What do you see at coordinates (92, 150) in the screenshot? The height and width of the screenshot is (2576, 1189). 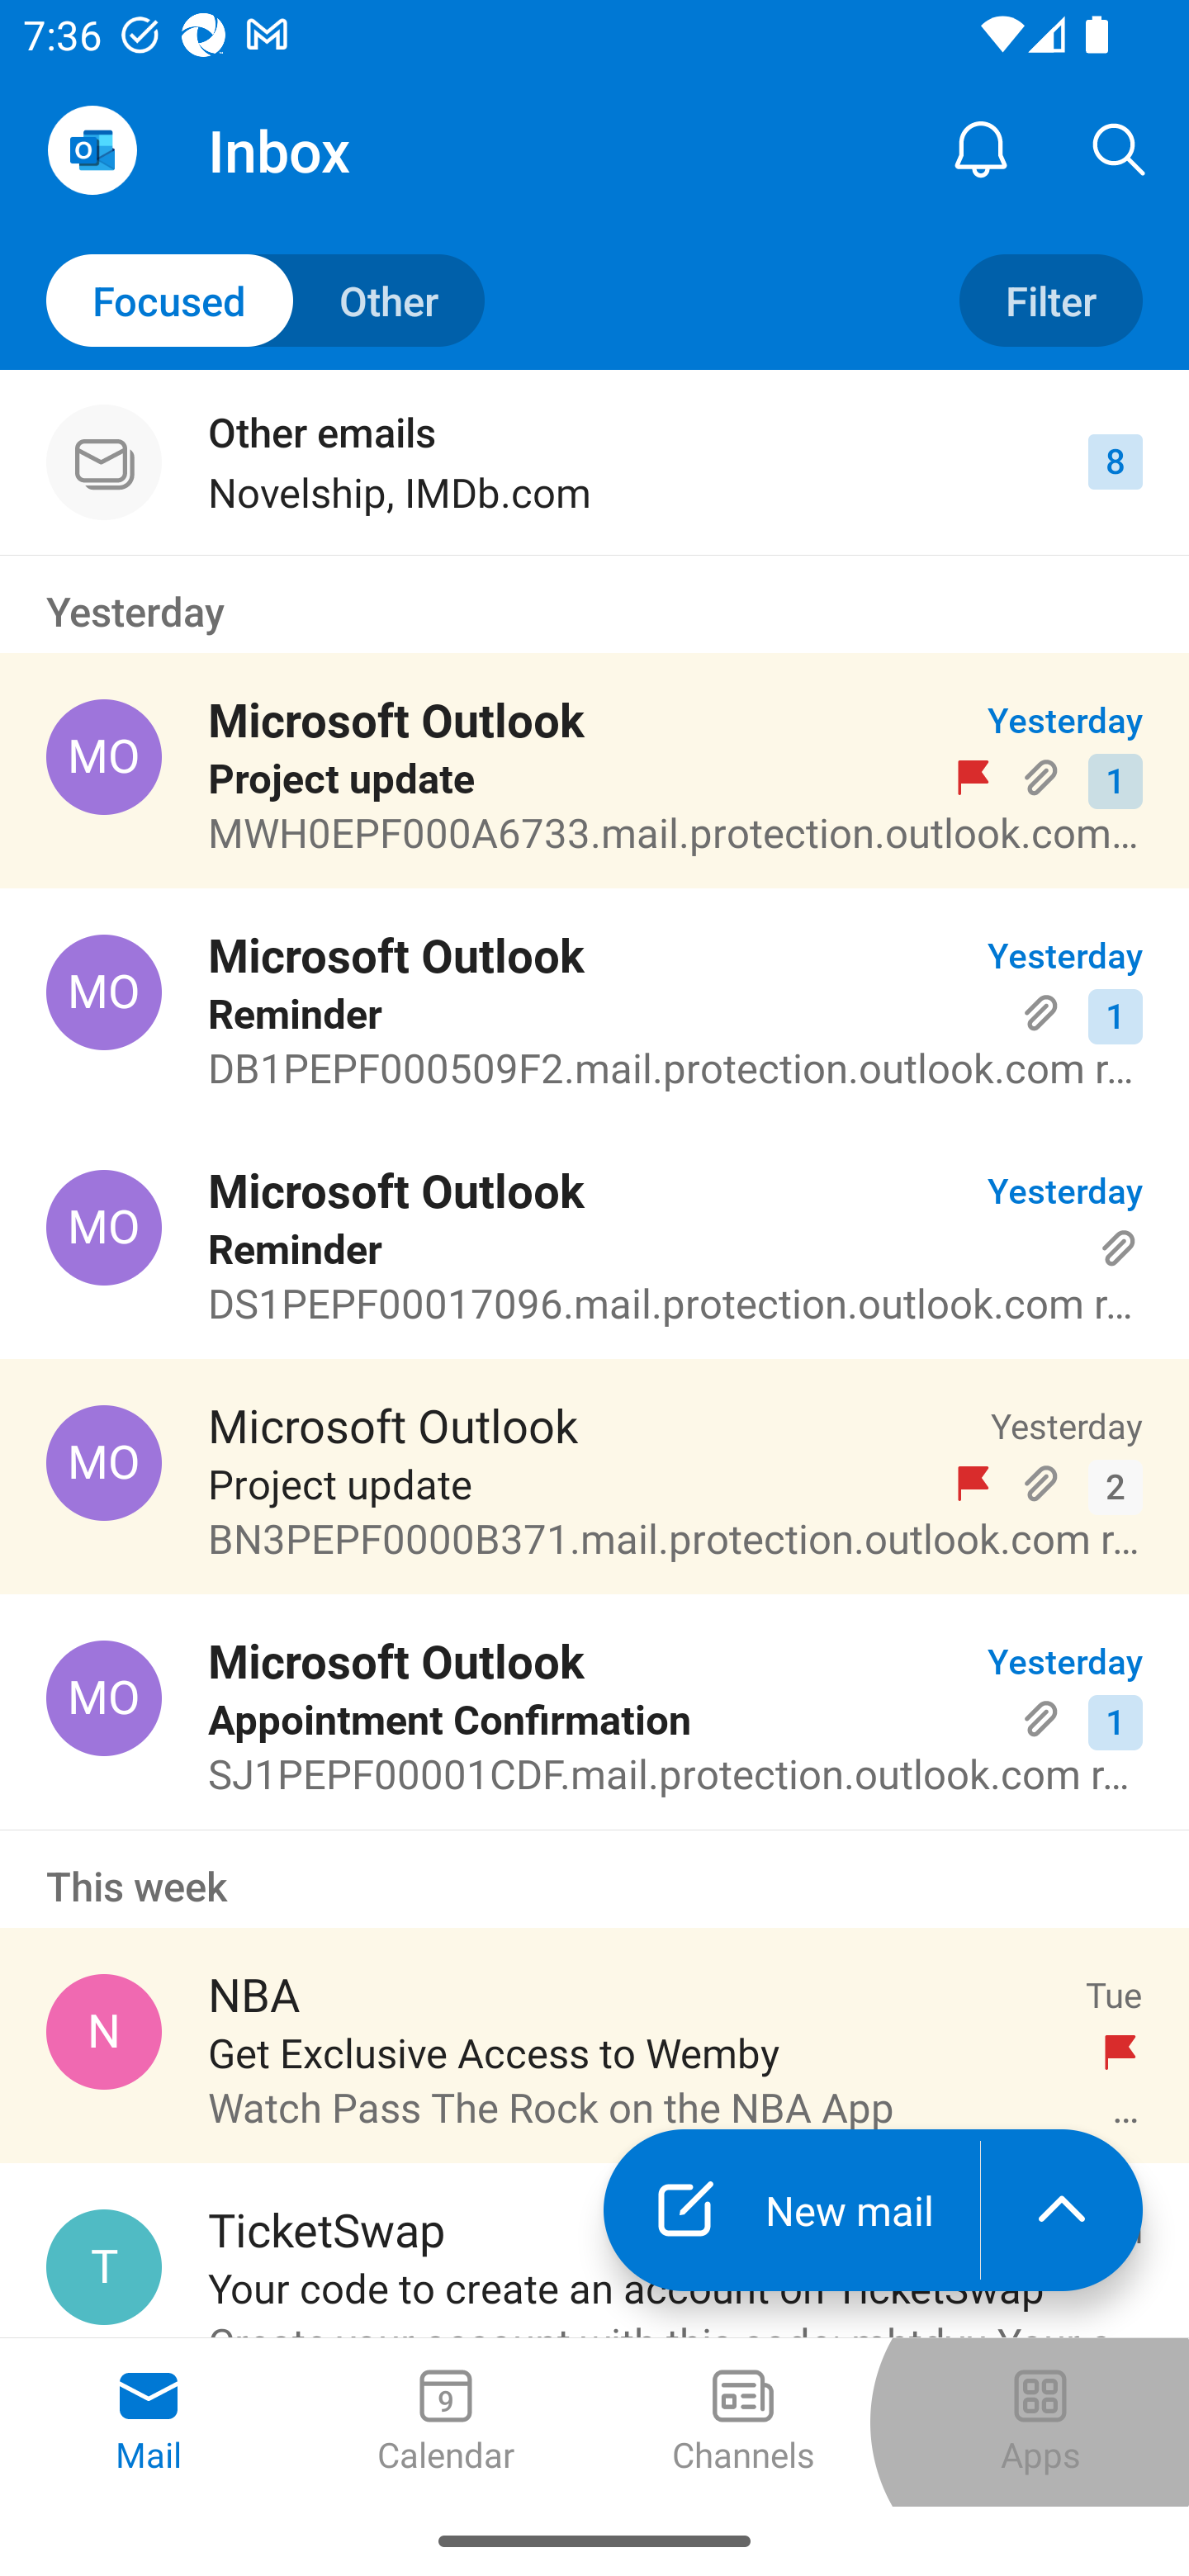 I see `Open Navigation Drawer` at bounding box center [92, 150].